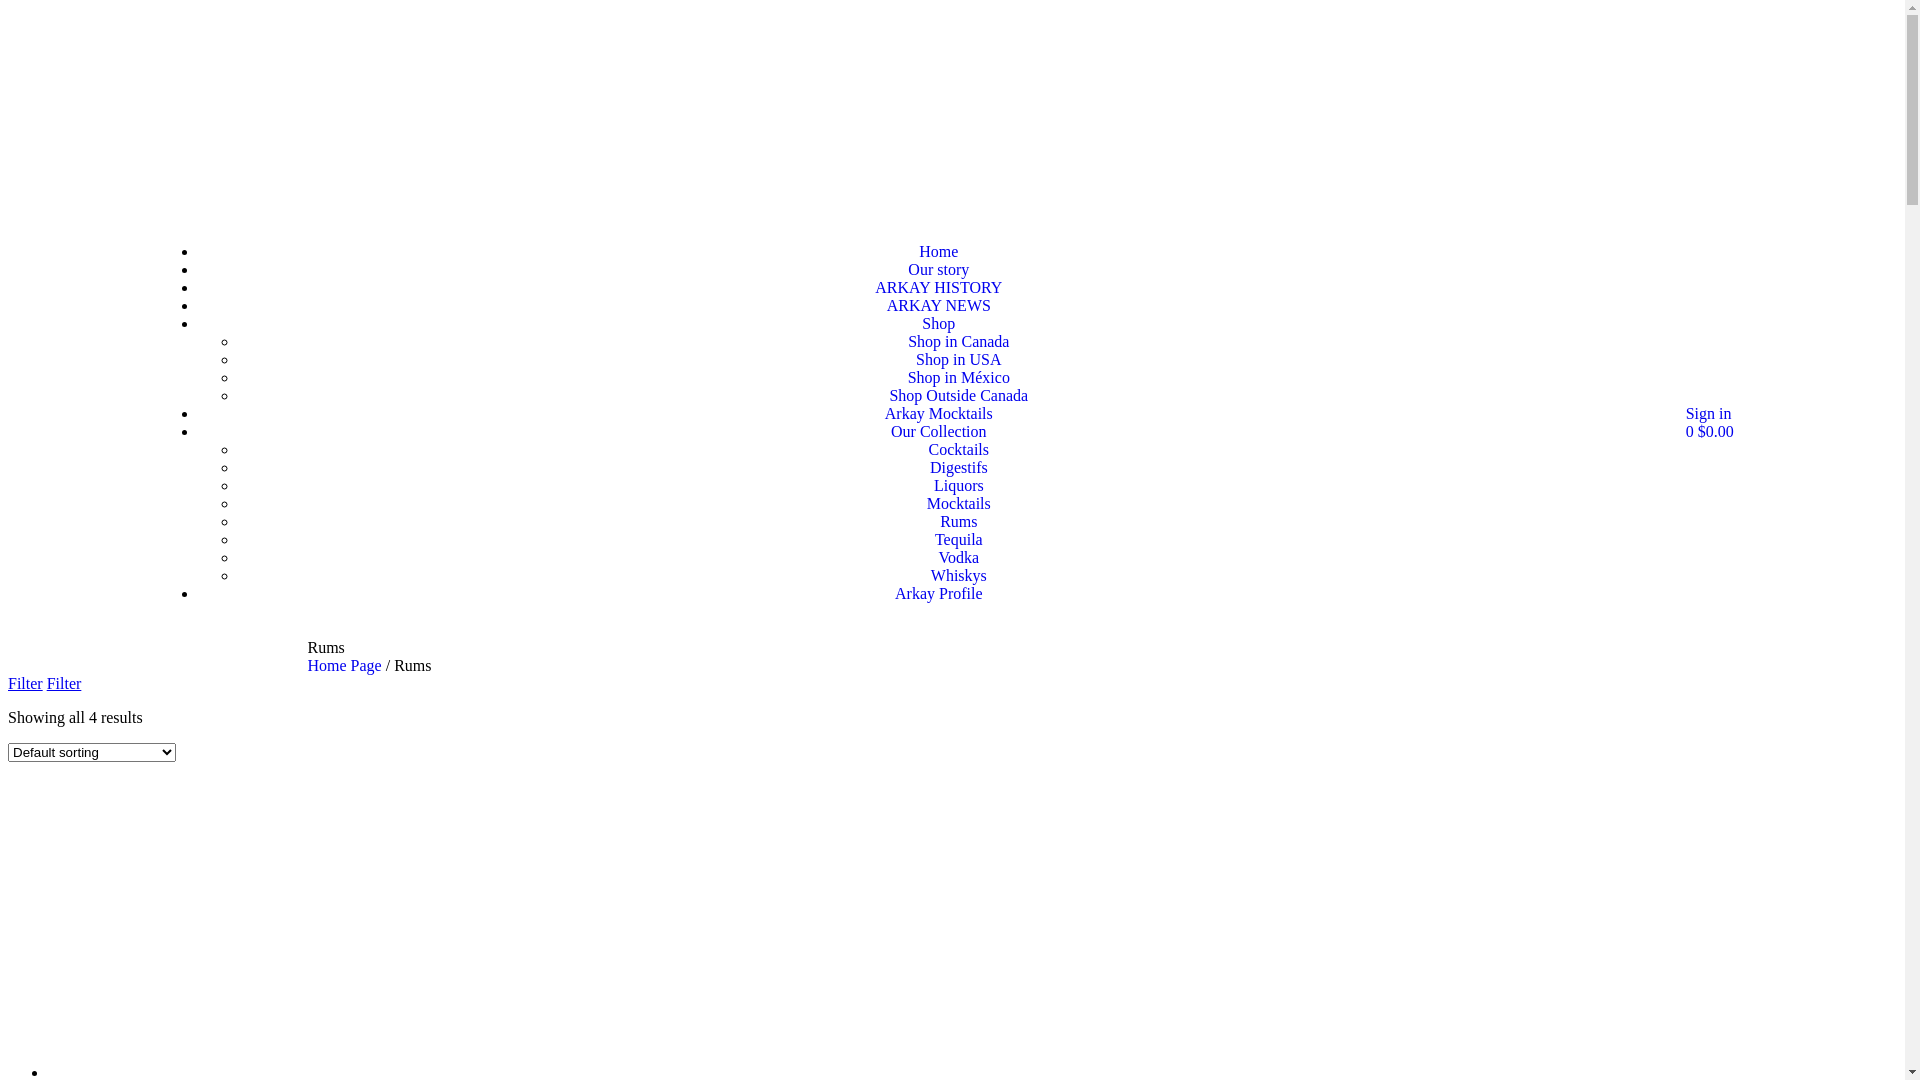  Describe the element at coordinates (1710, 432) in the screenshot. I see `0 $0.00` at that location.